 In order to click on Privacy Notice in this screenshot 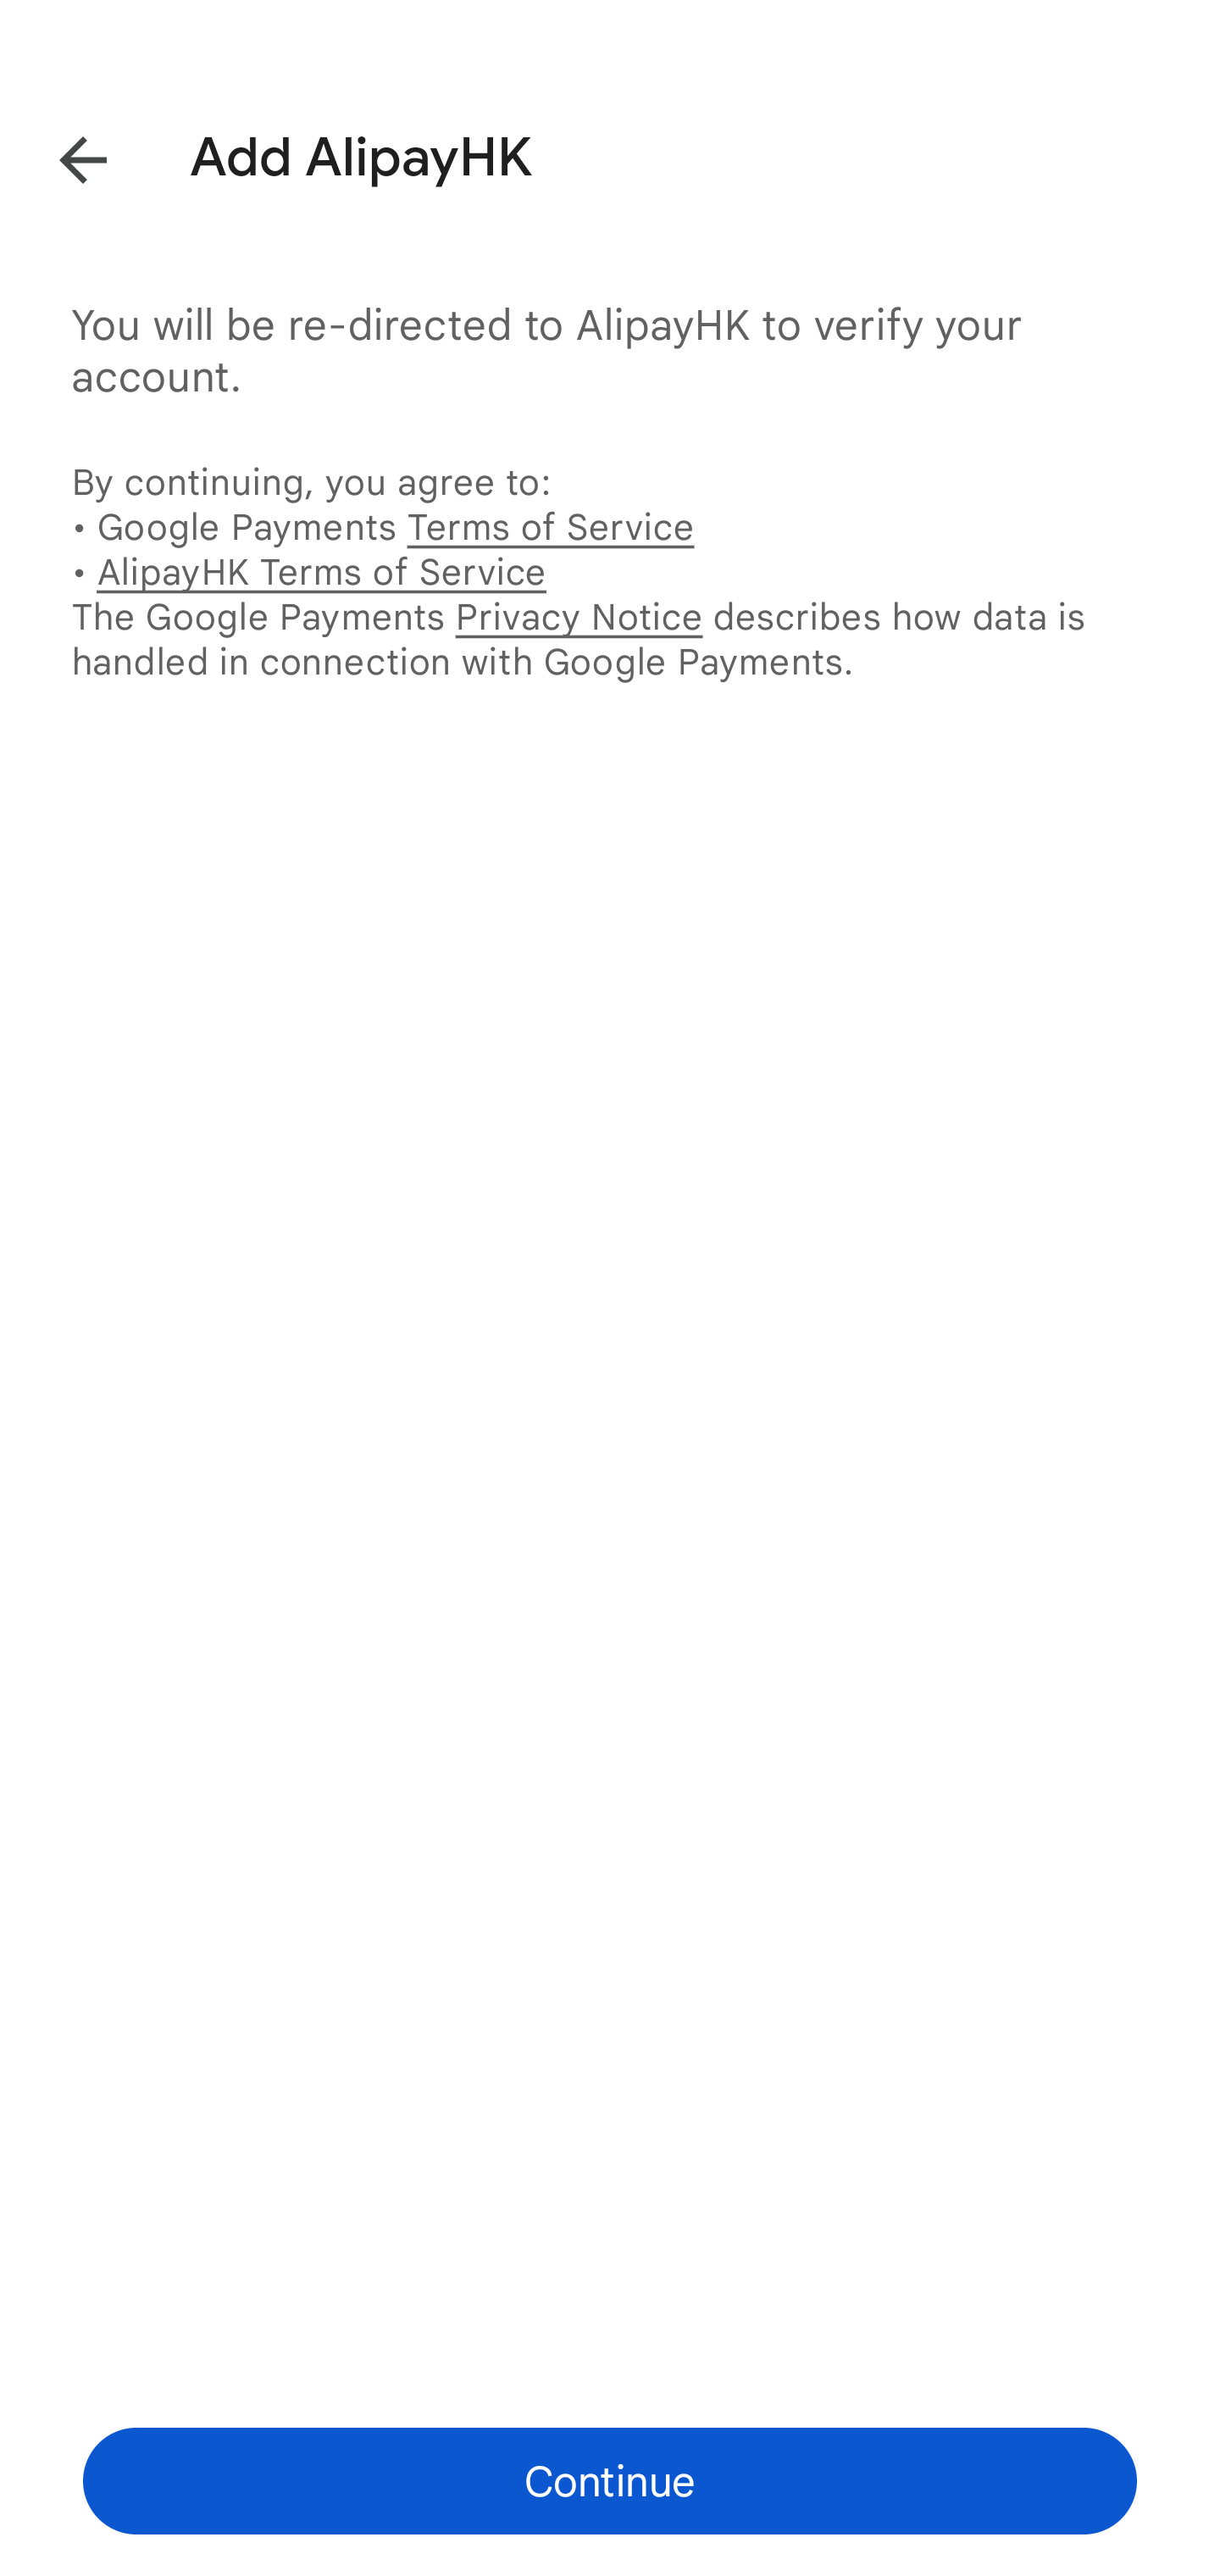, I will do `click(579, 617)`.